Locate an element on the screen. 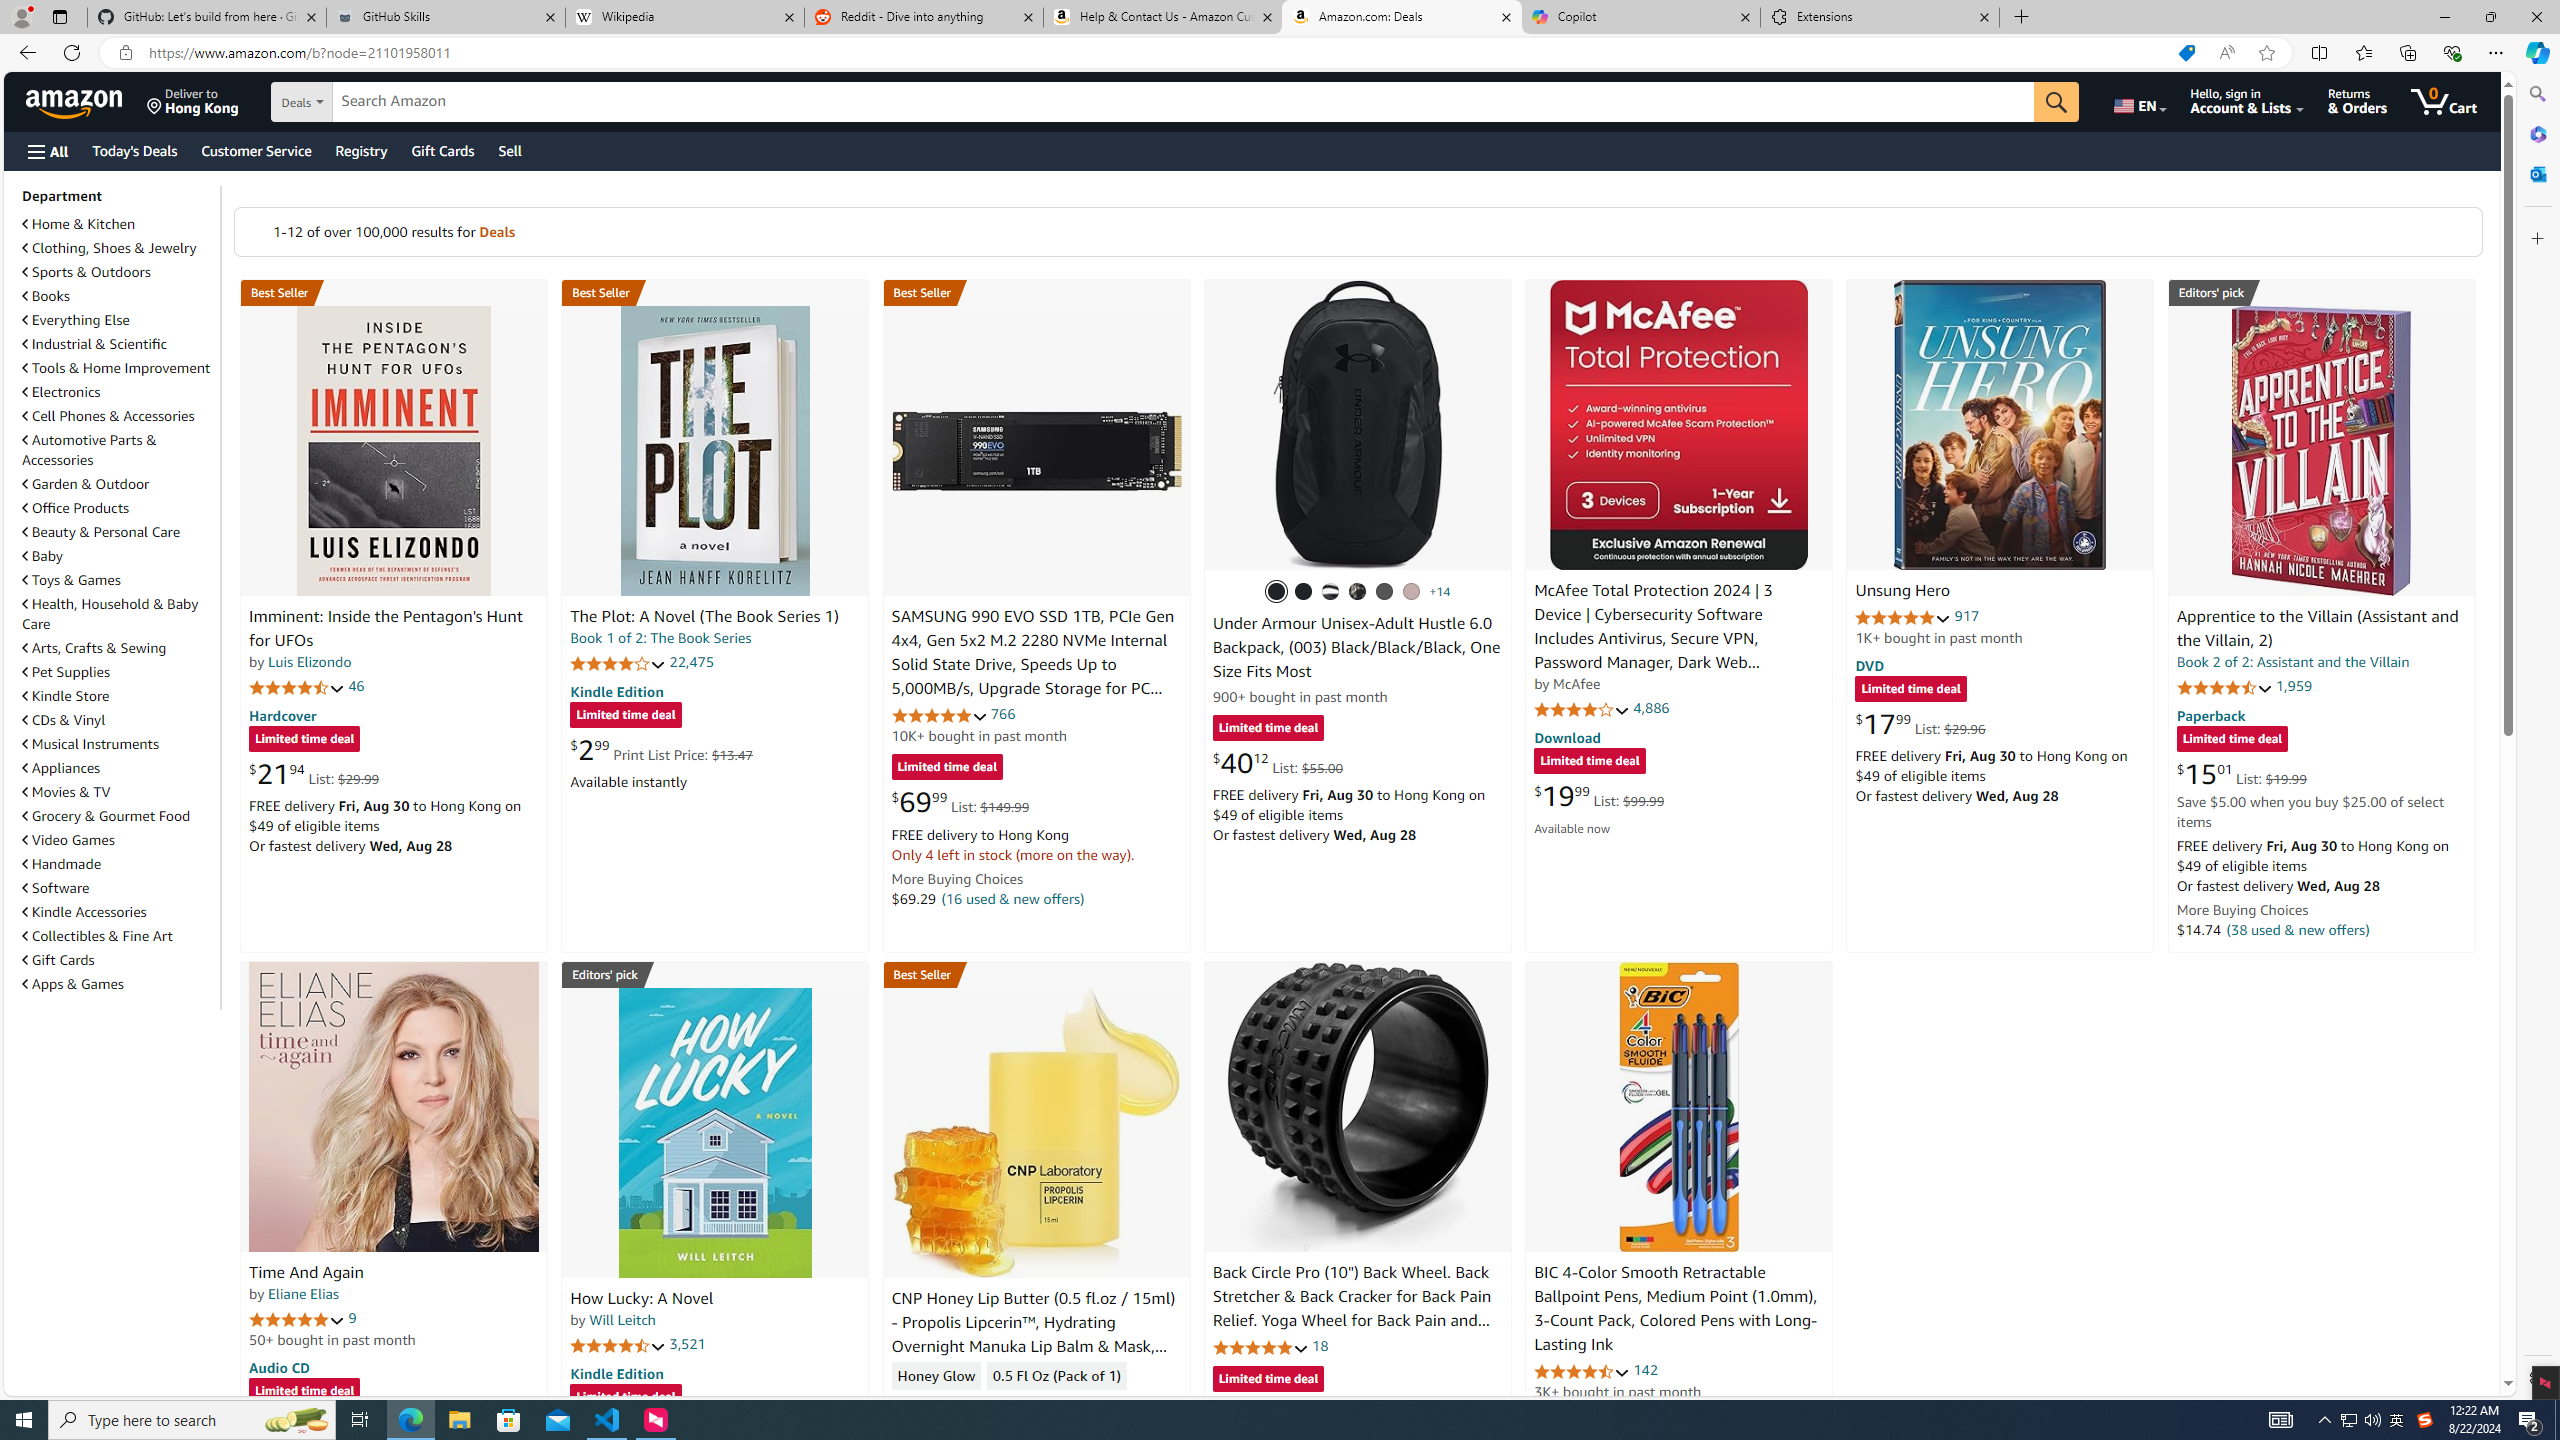 Image resolution: width=2560 pixels, height=1440 pixels. Cell Phones & Accessories is located at coordinates (119, 416).